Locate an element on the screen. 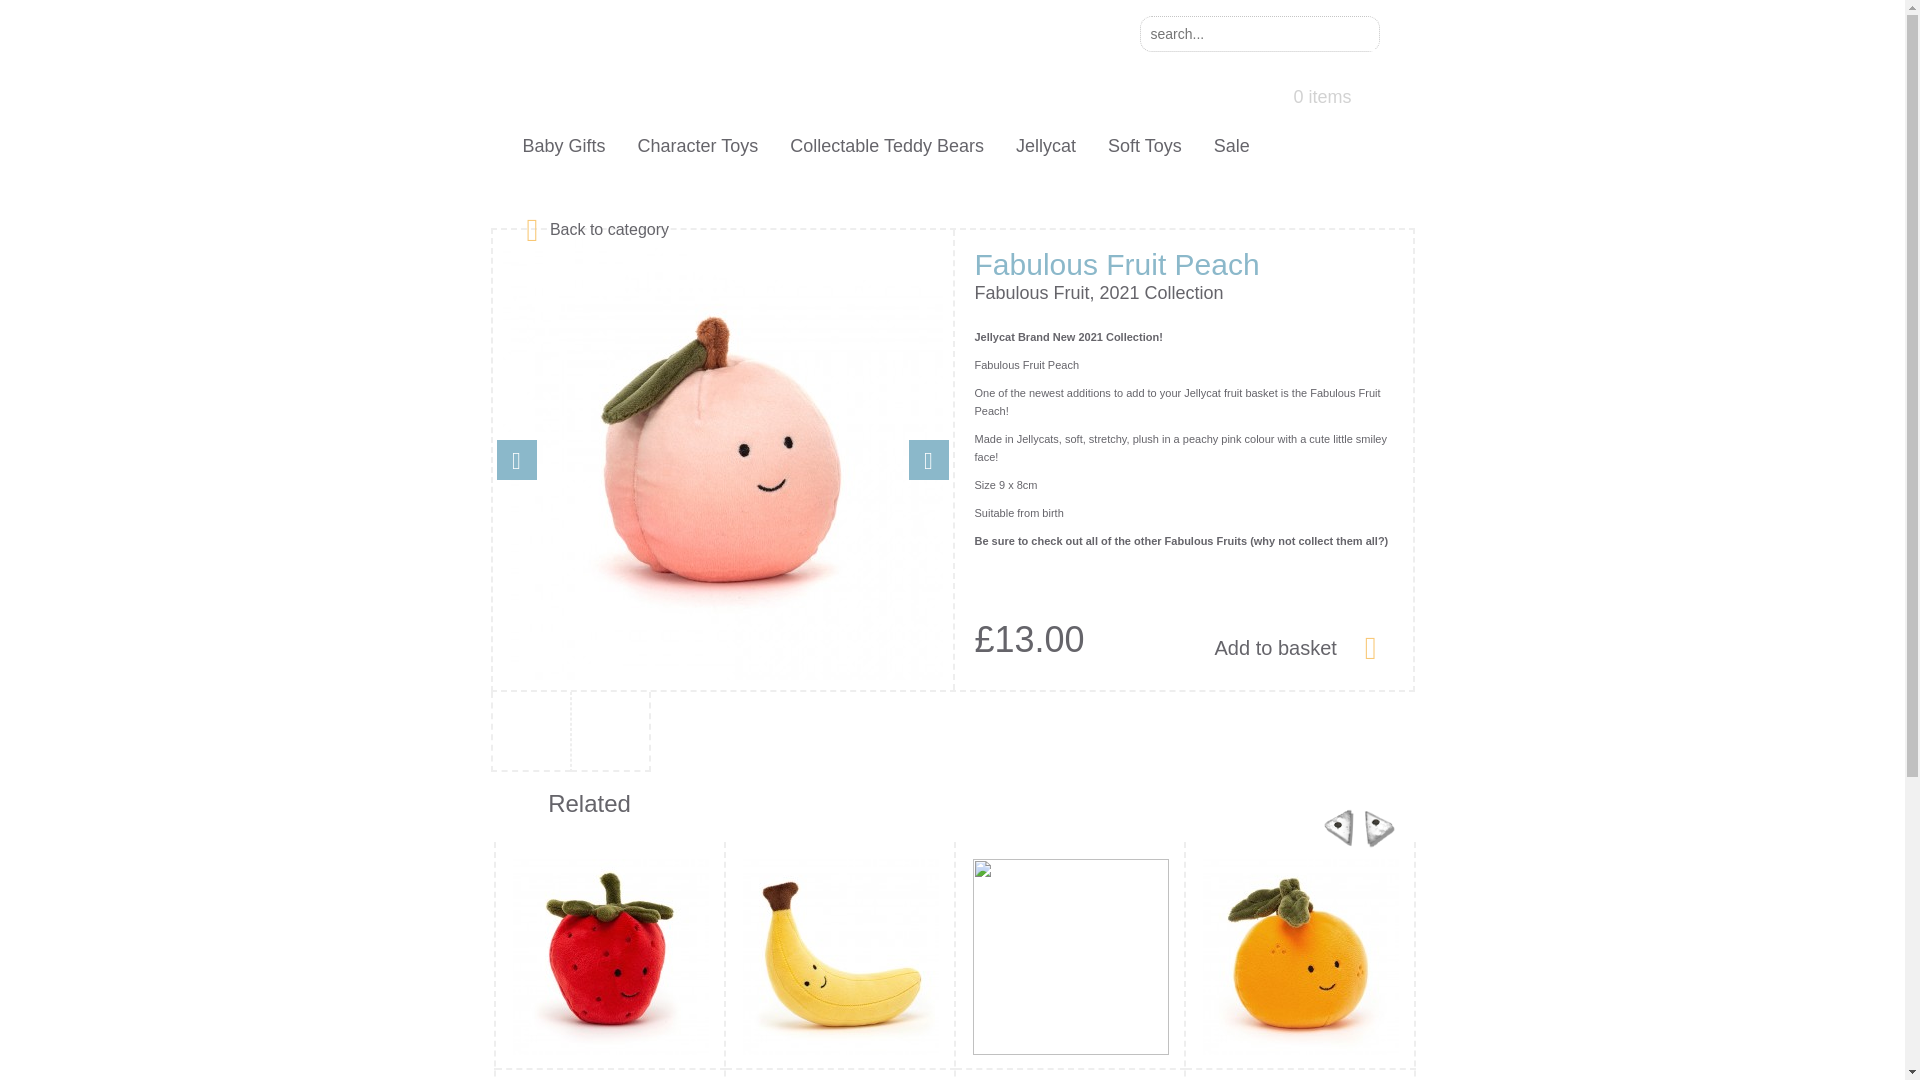 This screenshot has width=1920, height=1080. Back to category is located at coordinates (609, 228).